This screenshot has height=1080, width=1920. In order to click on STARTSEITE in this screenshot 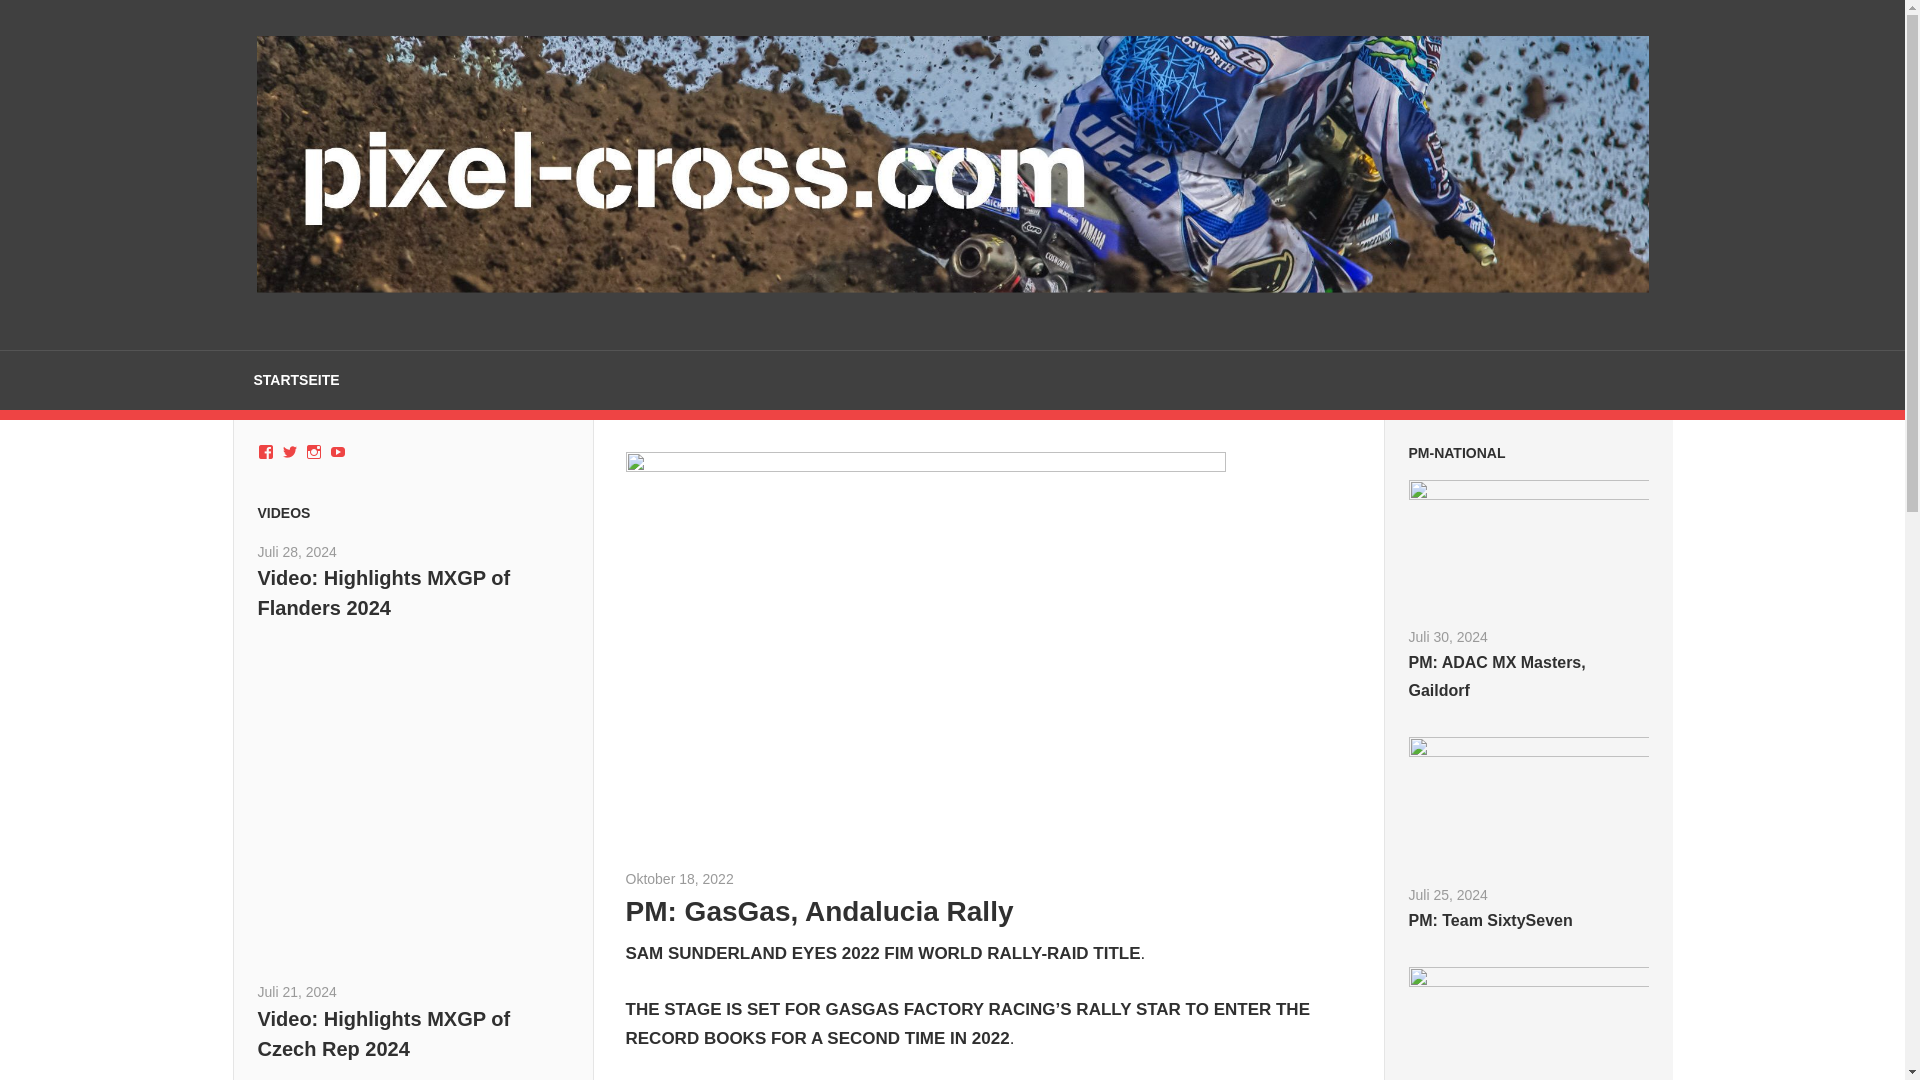, I will do `click(296, 381)`.